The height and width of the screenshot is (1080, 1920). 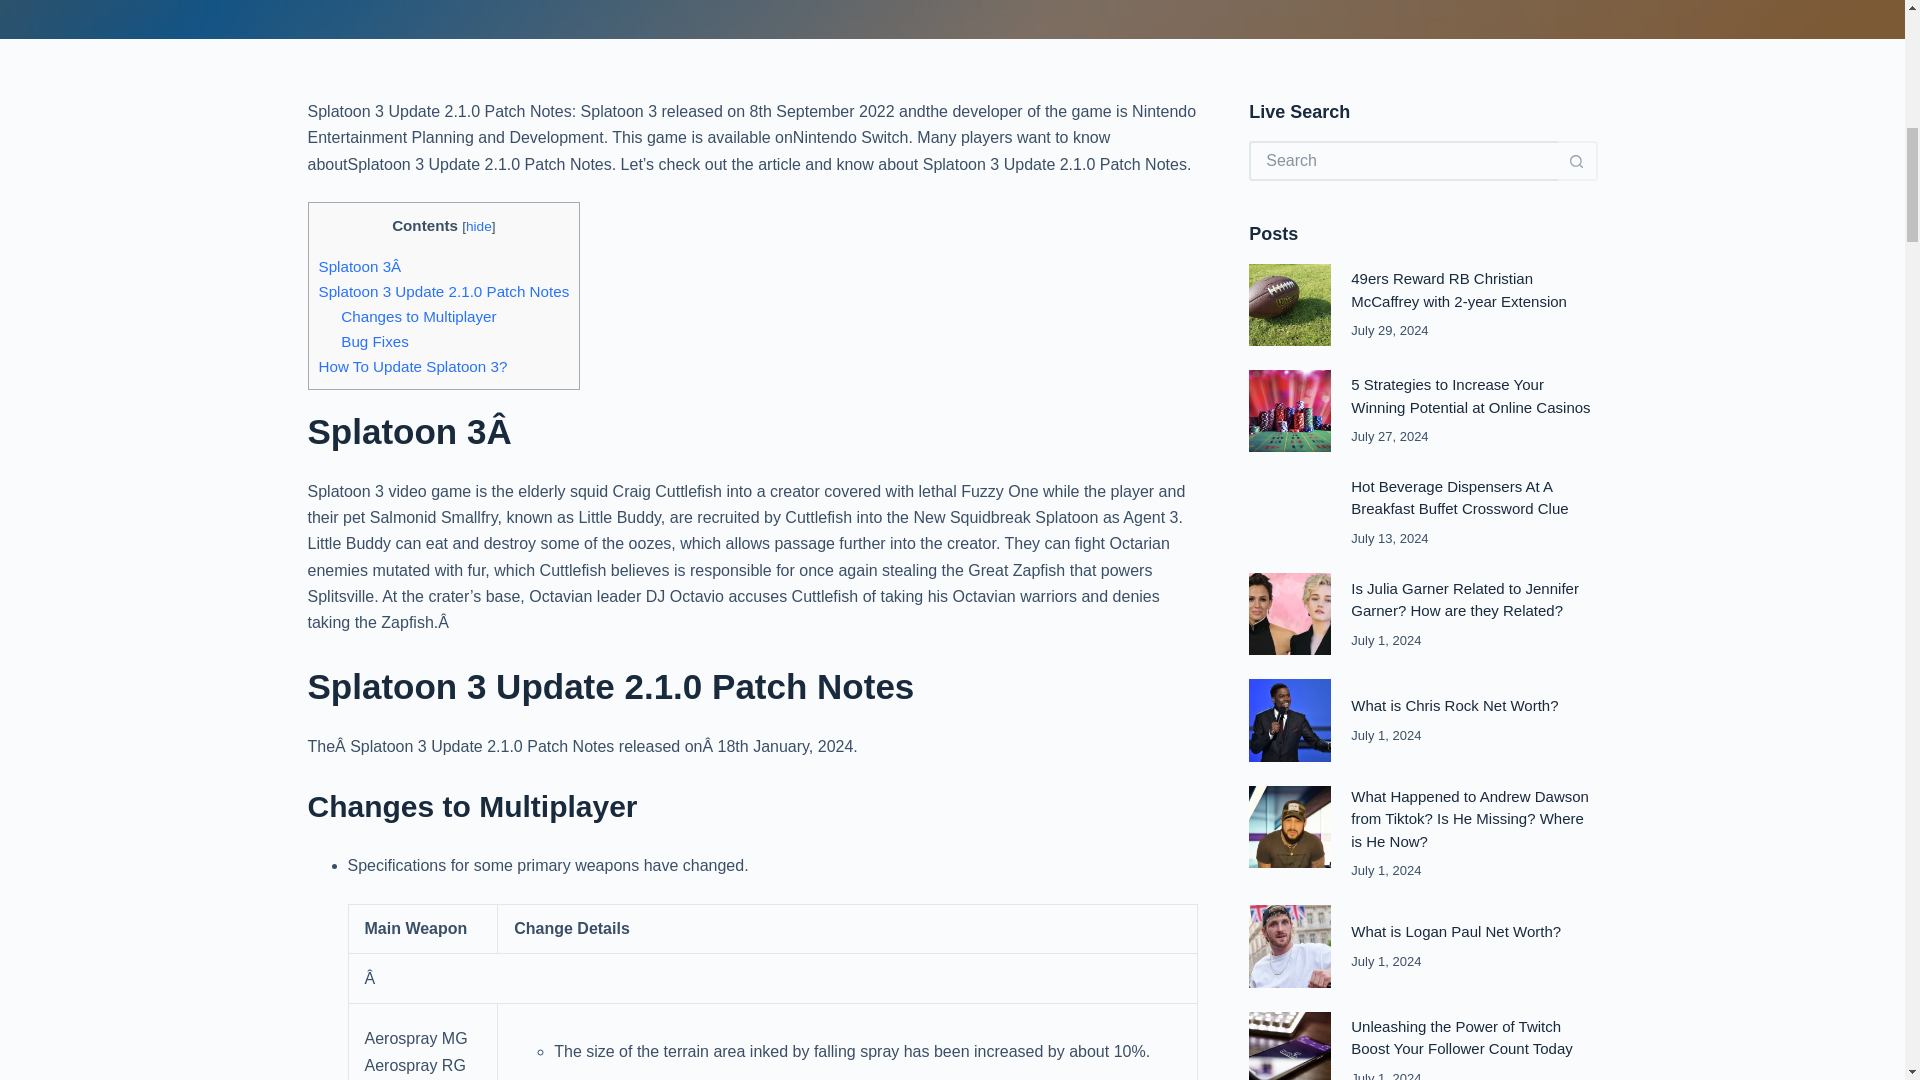 What do you see at coordinates (1458, 290) in the screenshot?
I see `49ers Reward RB Christian McCaffrey with 2-year Extension` at bounding box center [1458, 290].